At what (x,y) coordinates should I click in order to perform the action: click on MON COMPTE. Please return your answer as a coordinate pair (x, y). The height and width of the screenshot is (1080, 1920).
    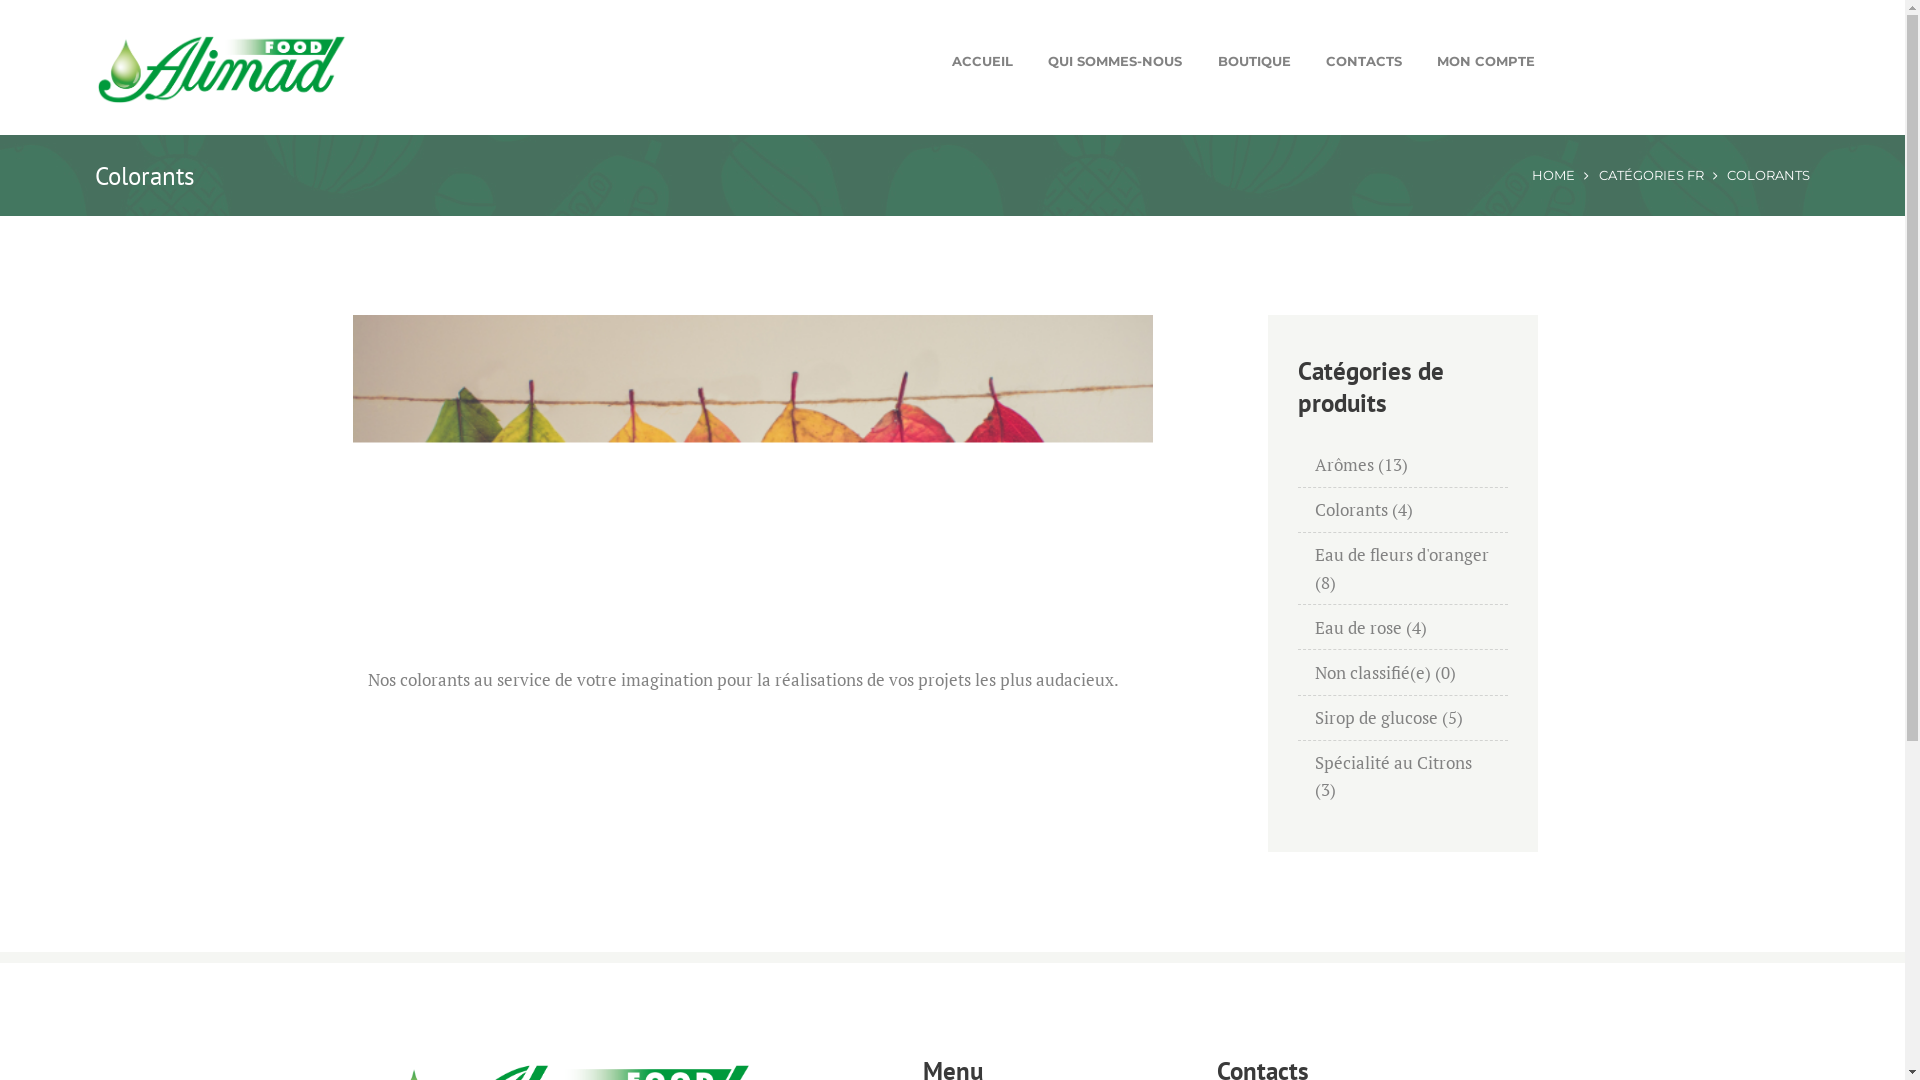
    Looking at the image, I should click on (1486, 60).